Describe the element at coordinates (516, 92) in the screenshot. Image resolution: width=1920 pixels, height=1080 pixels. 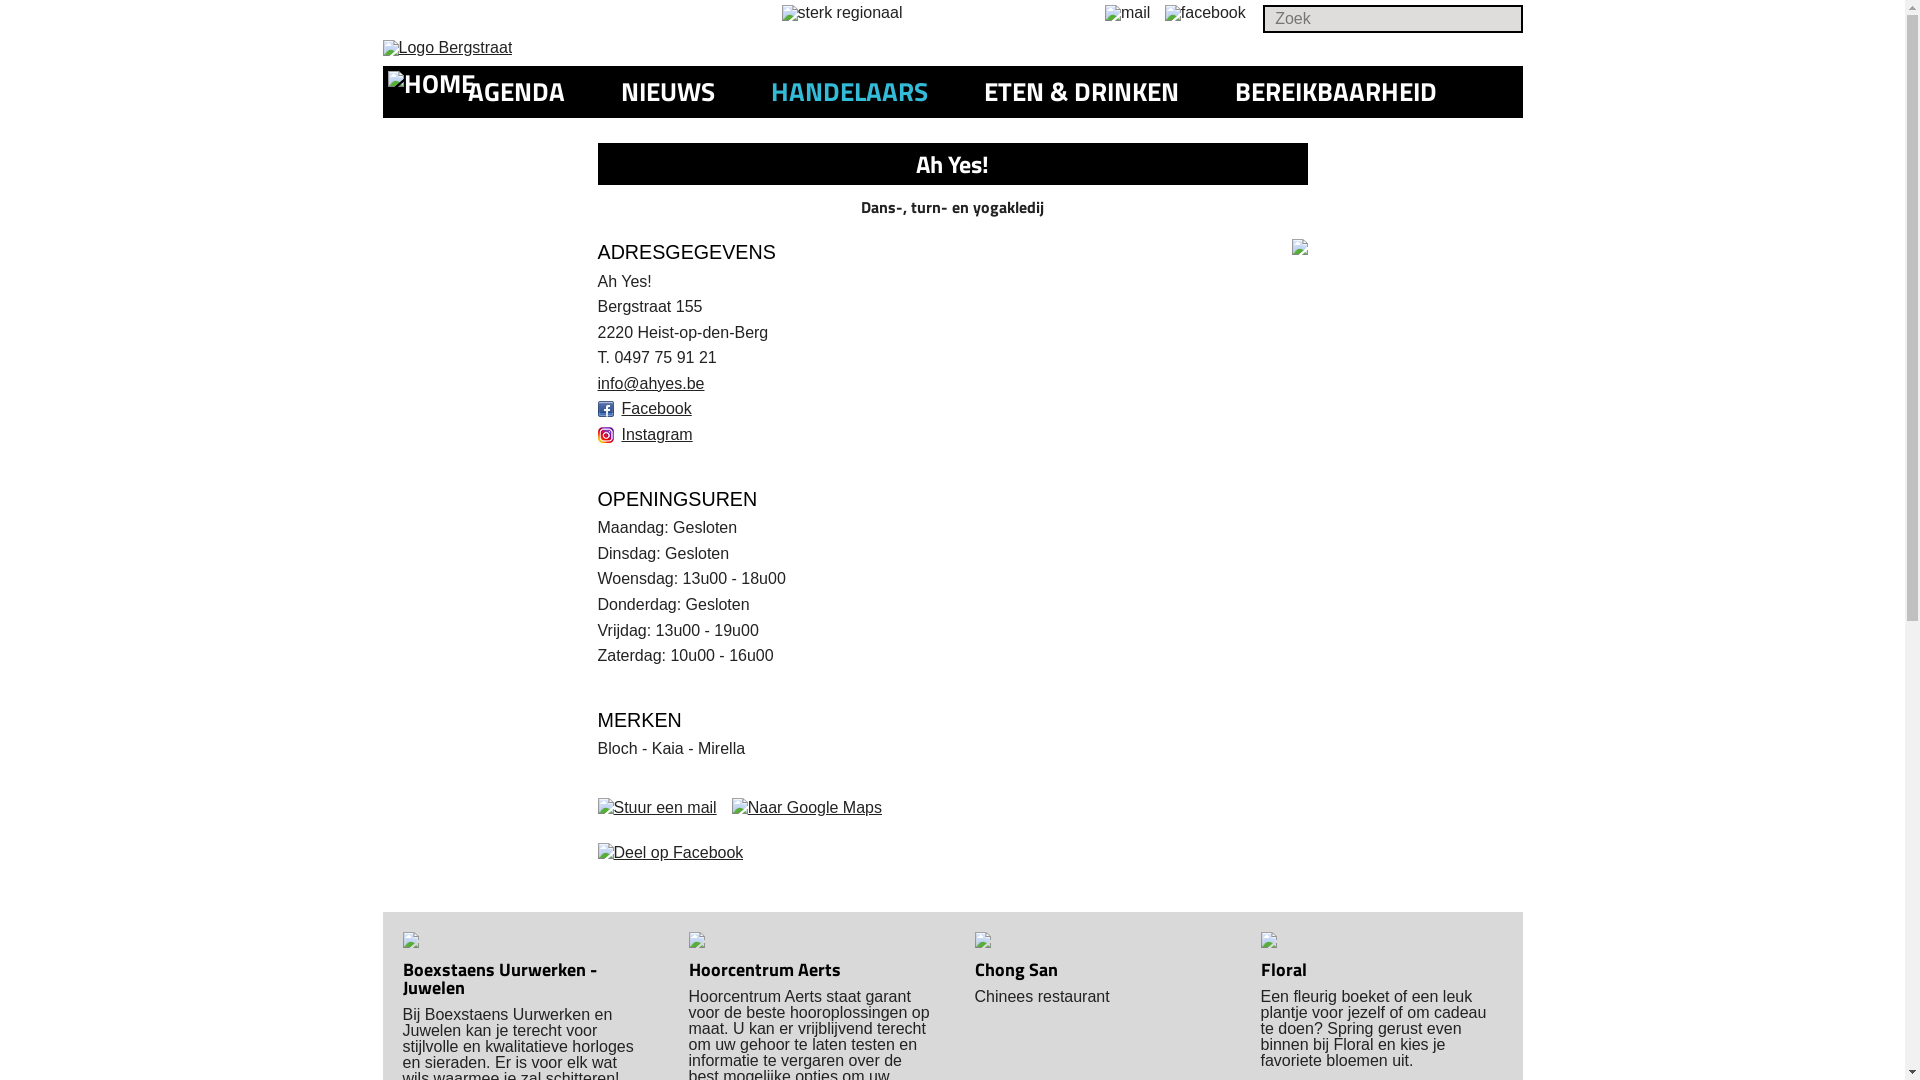
I see `AGENDA` at that location.